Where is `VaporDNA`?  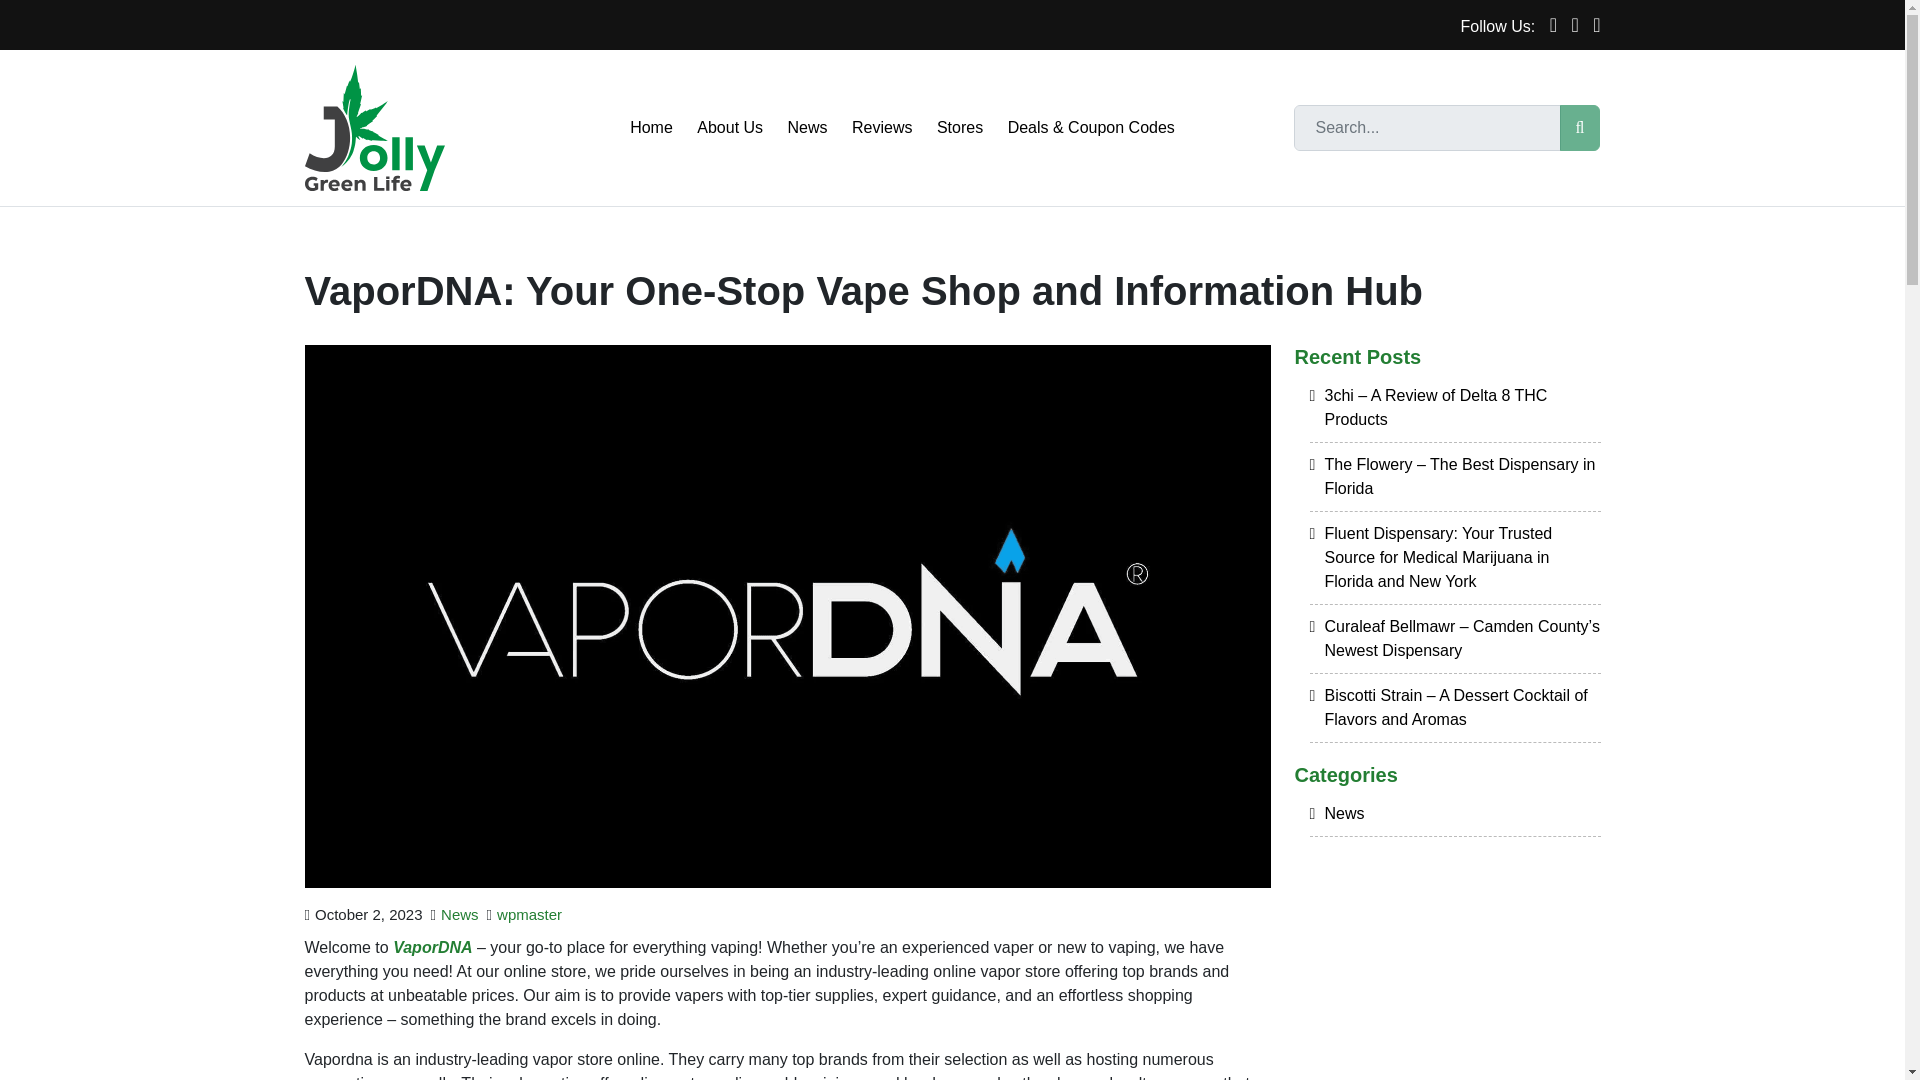
VaporDNA is located at coordinates (432, 946).